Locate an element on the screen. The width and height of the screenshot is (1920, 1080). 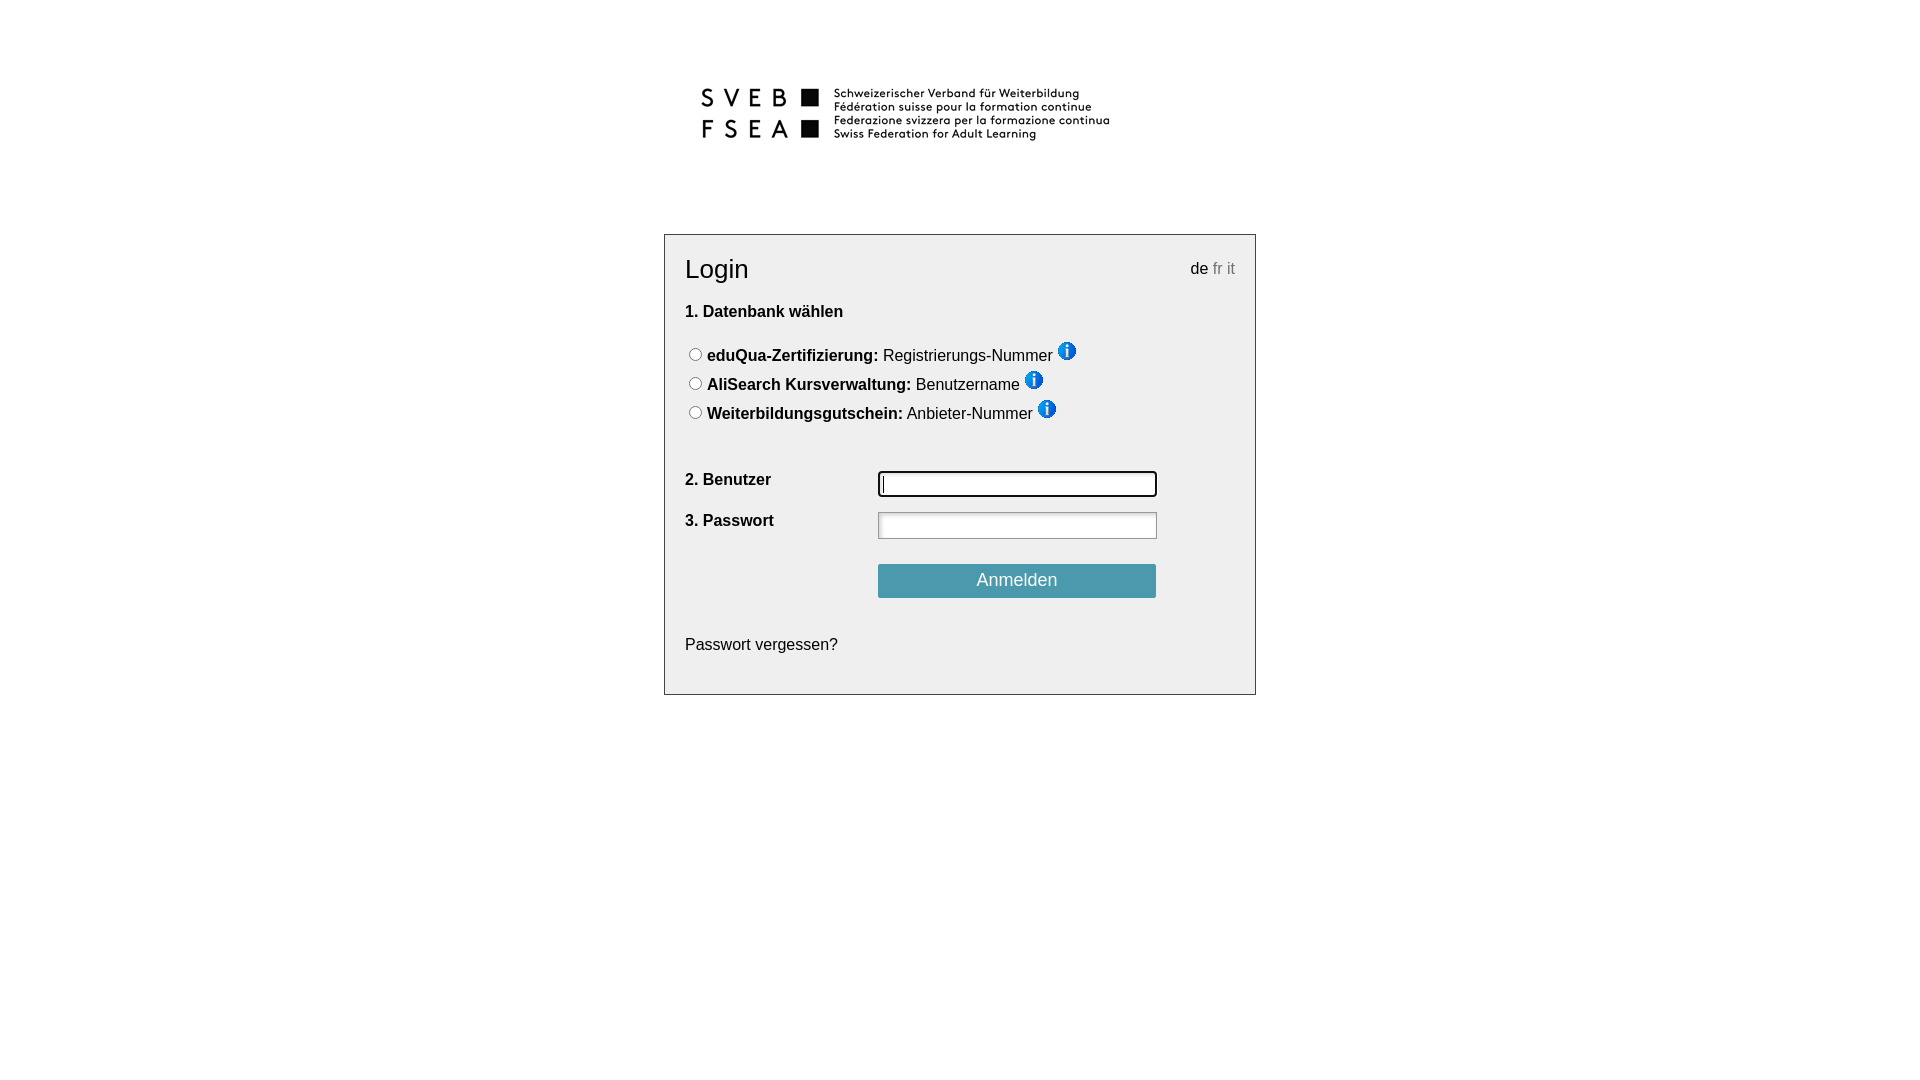
Login is located at coordinates (696, 384).